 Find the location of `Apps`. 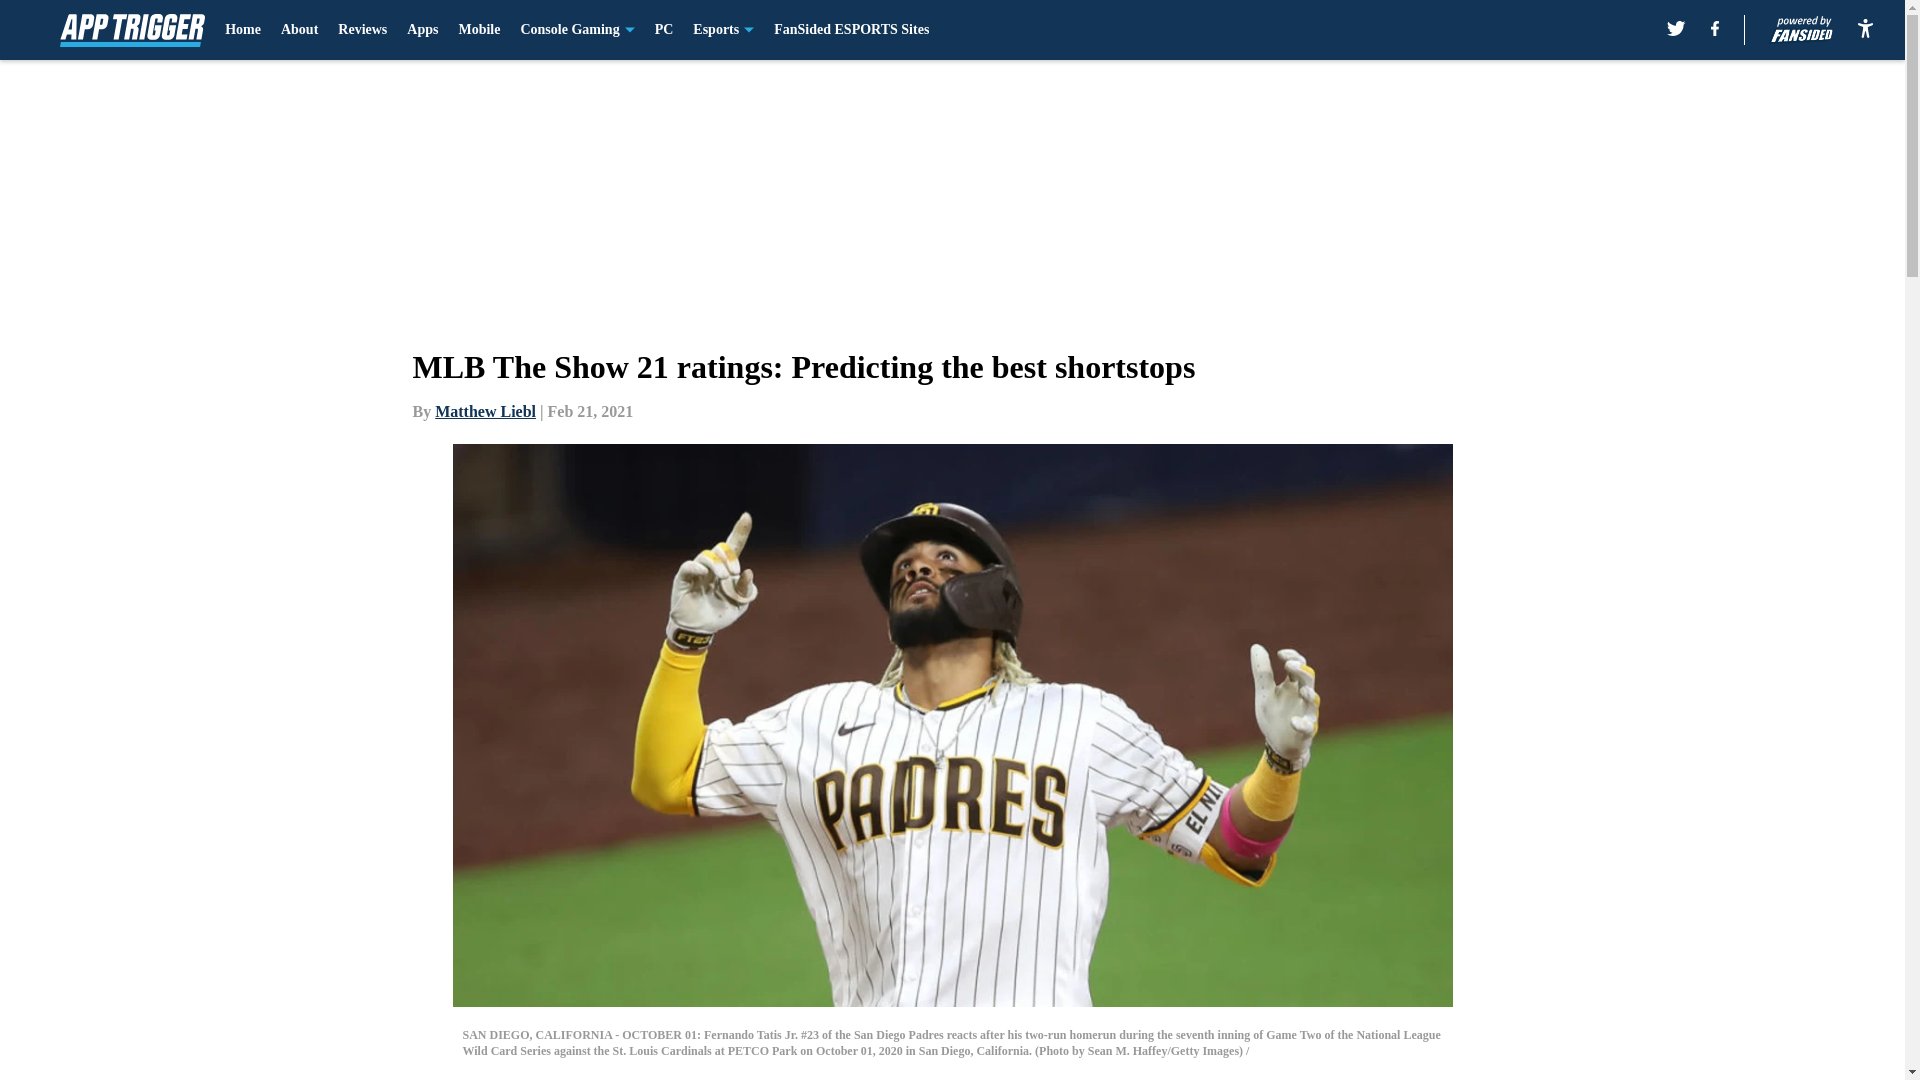

Apps is located at coordinates (422, 30).